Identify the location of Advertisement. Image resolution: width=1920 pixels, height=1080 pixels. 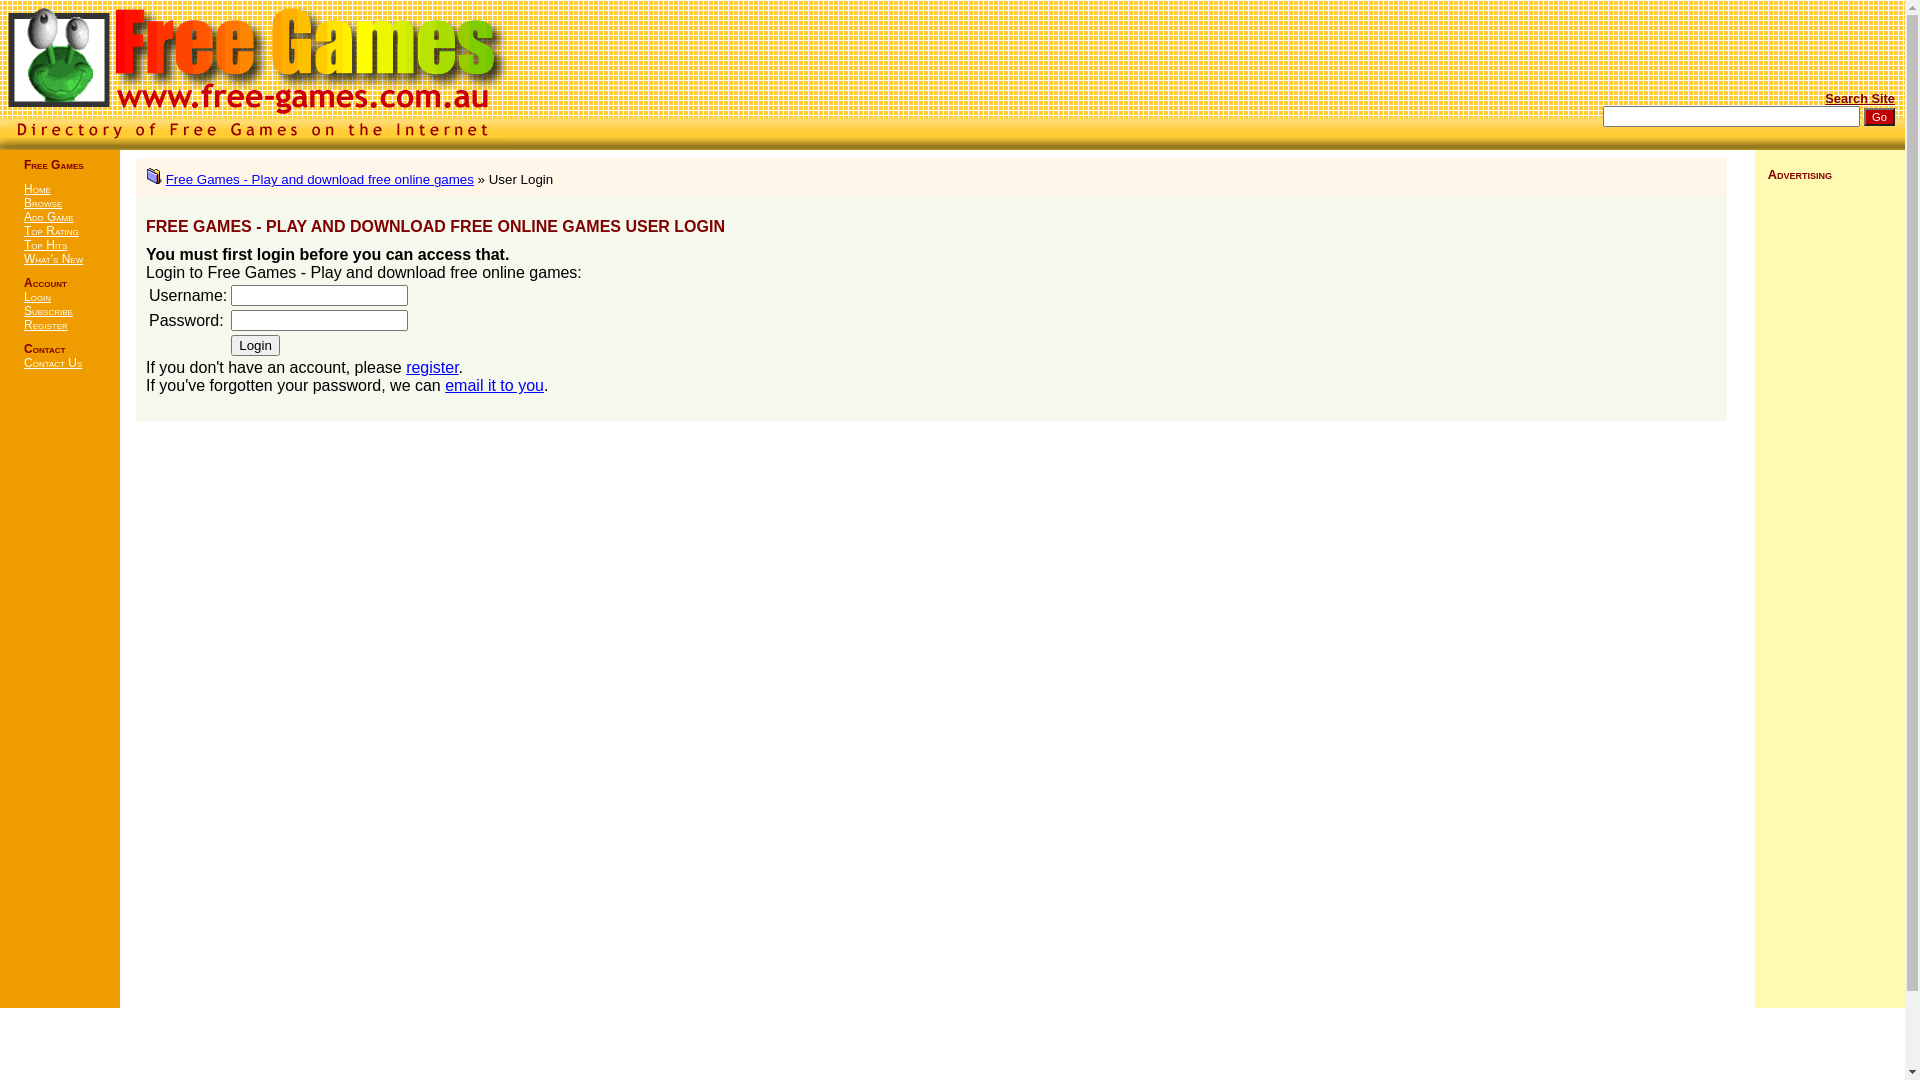
(1745, 63).